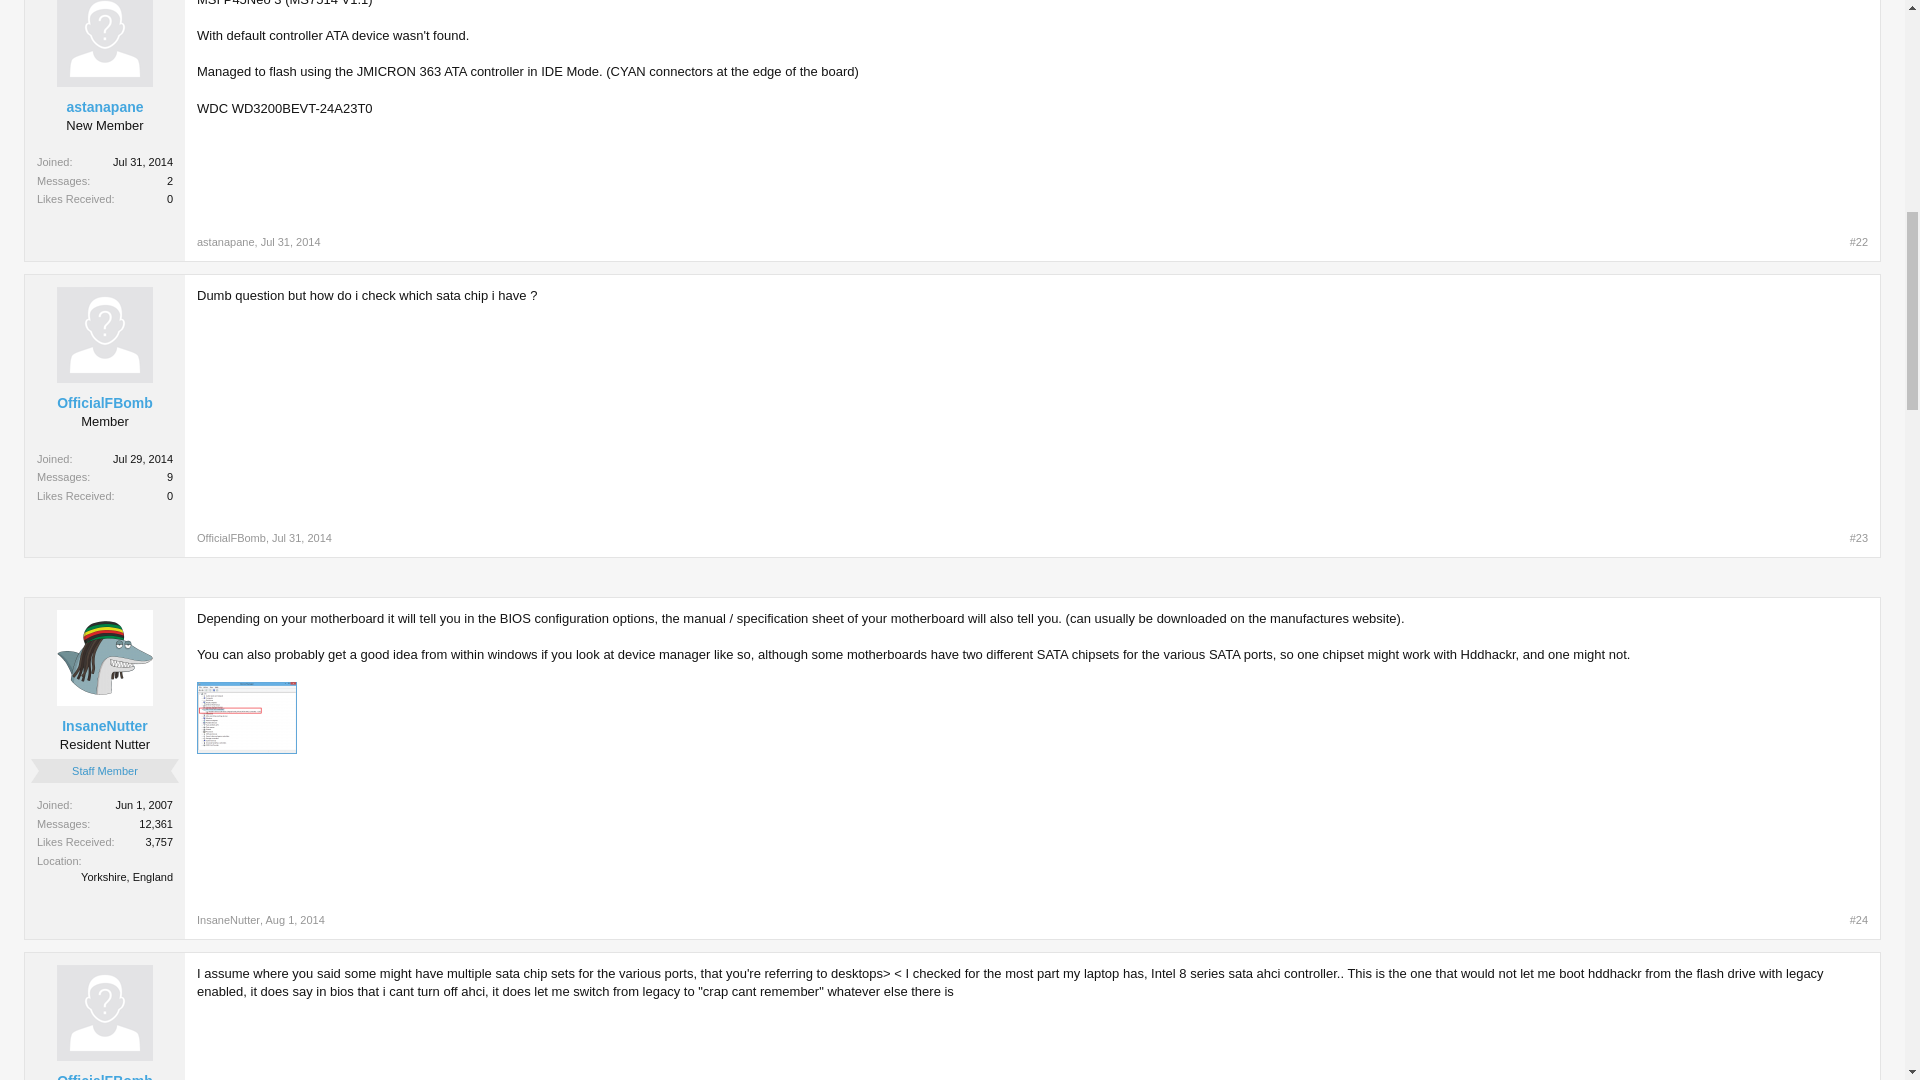 Image resolution: width=1920 pixels, height=1080 pixels. Describe the element at coordinates (290, 242) in the screenshot. I see `Permalink` at that location.